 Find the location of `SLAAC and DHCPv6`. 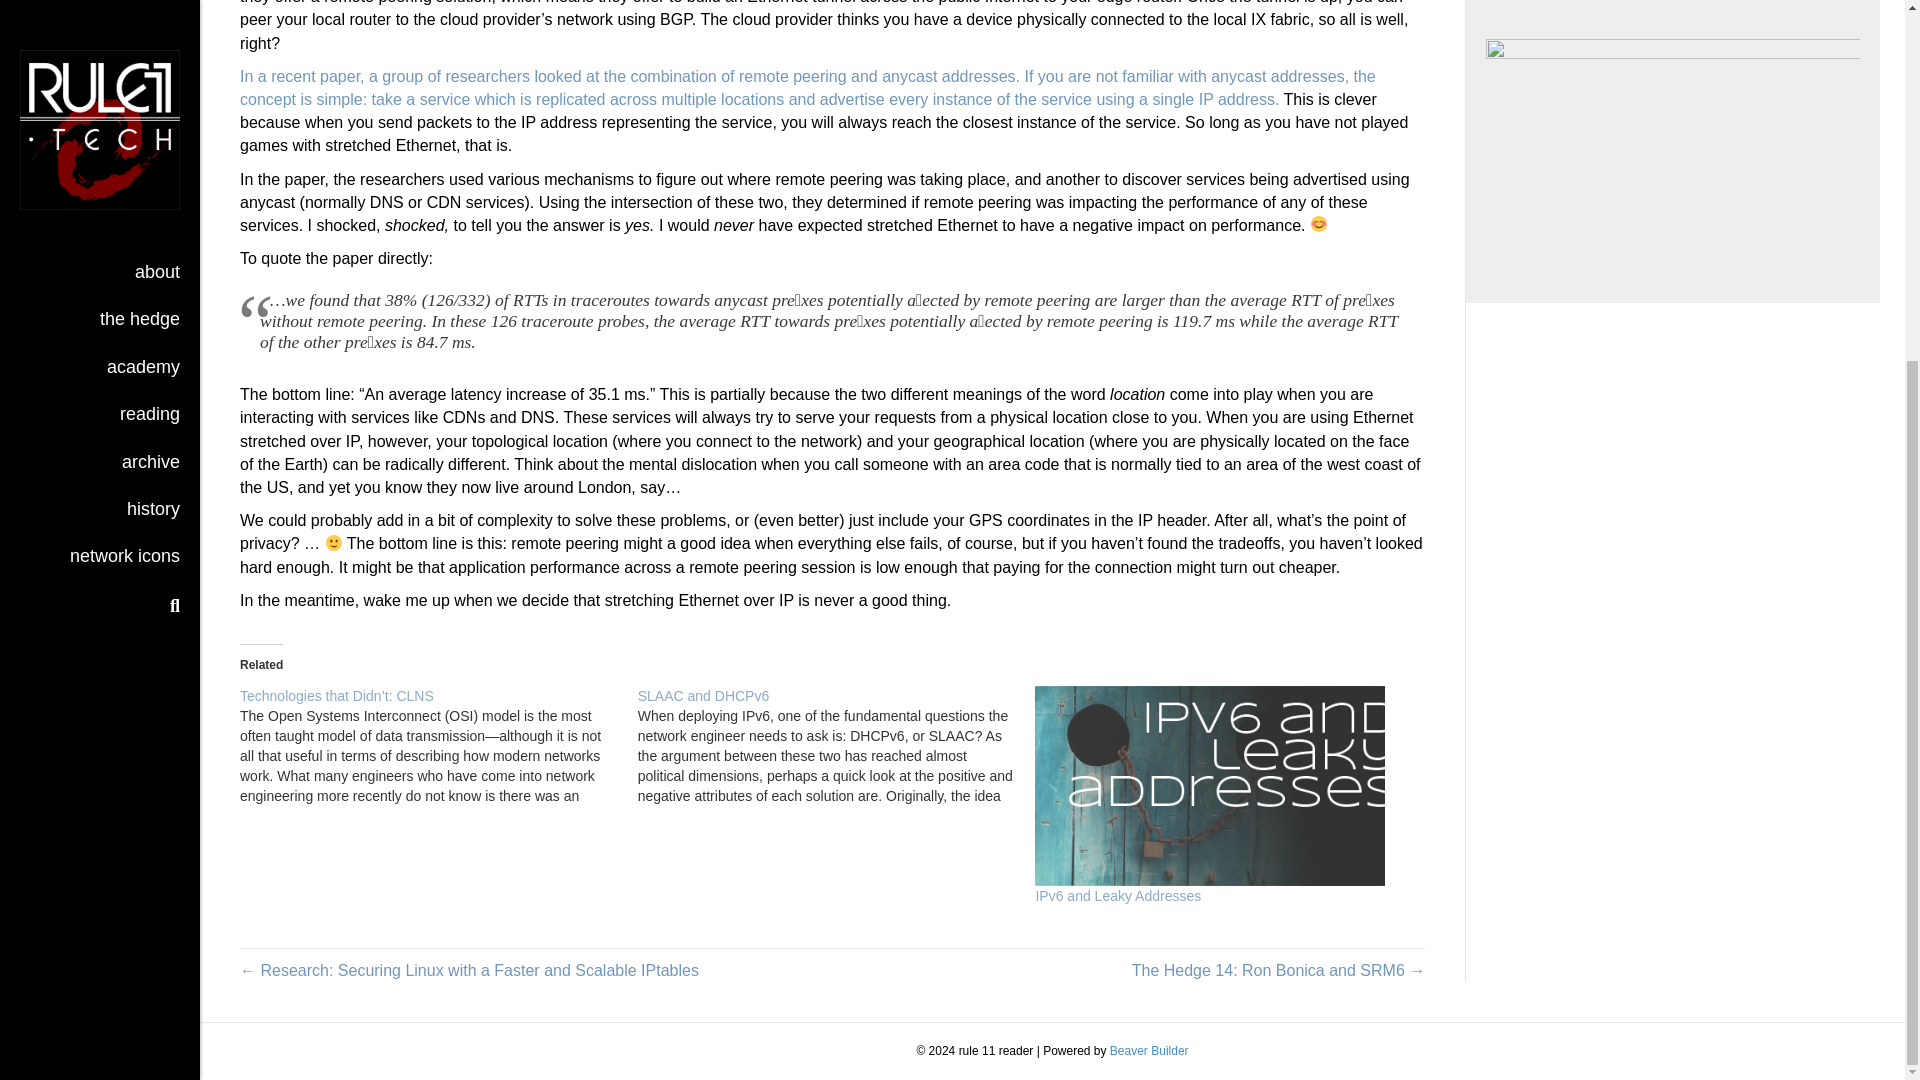

SLAAC and DHCPv6 is located at coordinates (836, 745).